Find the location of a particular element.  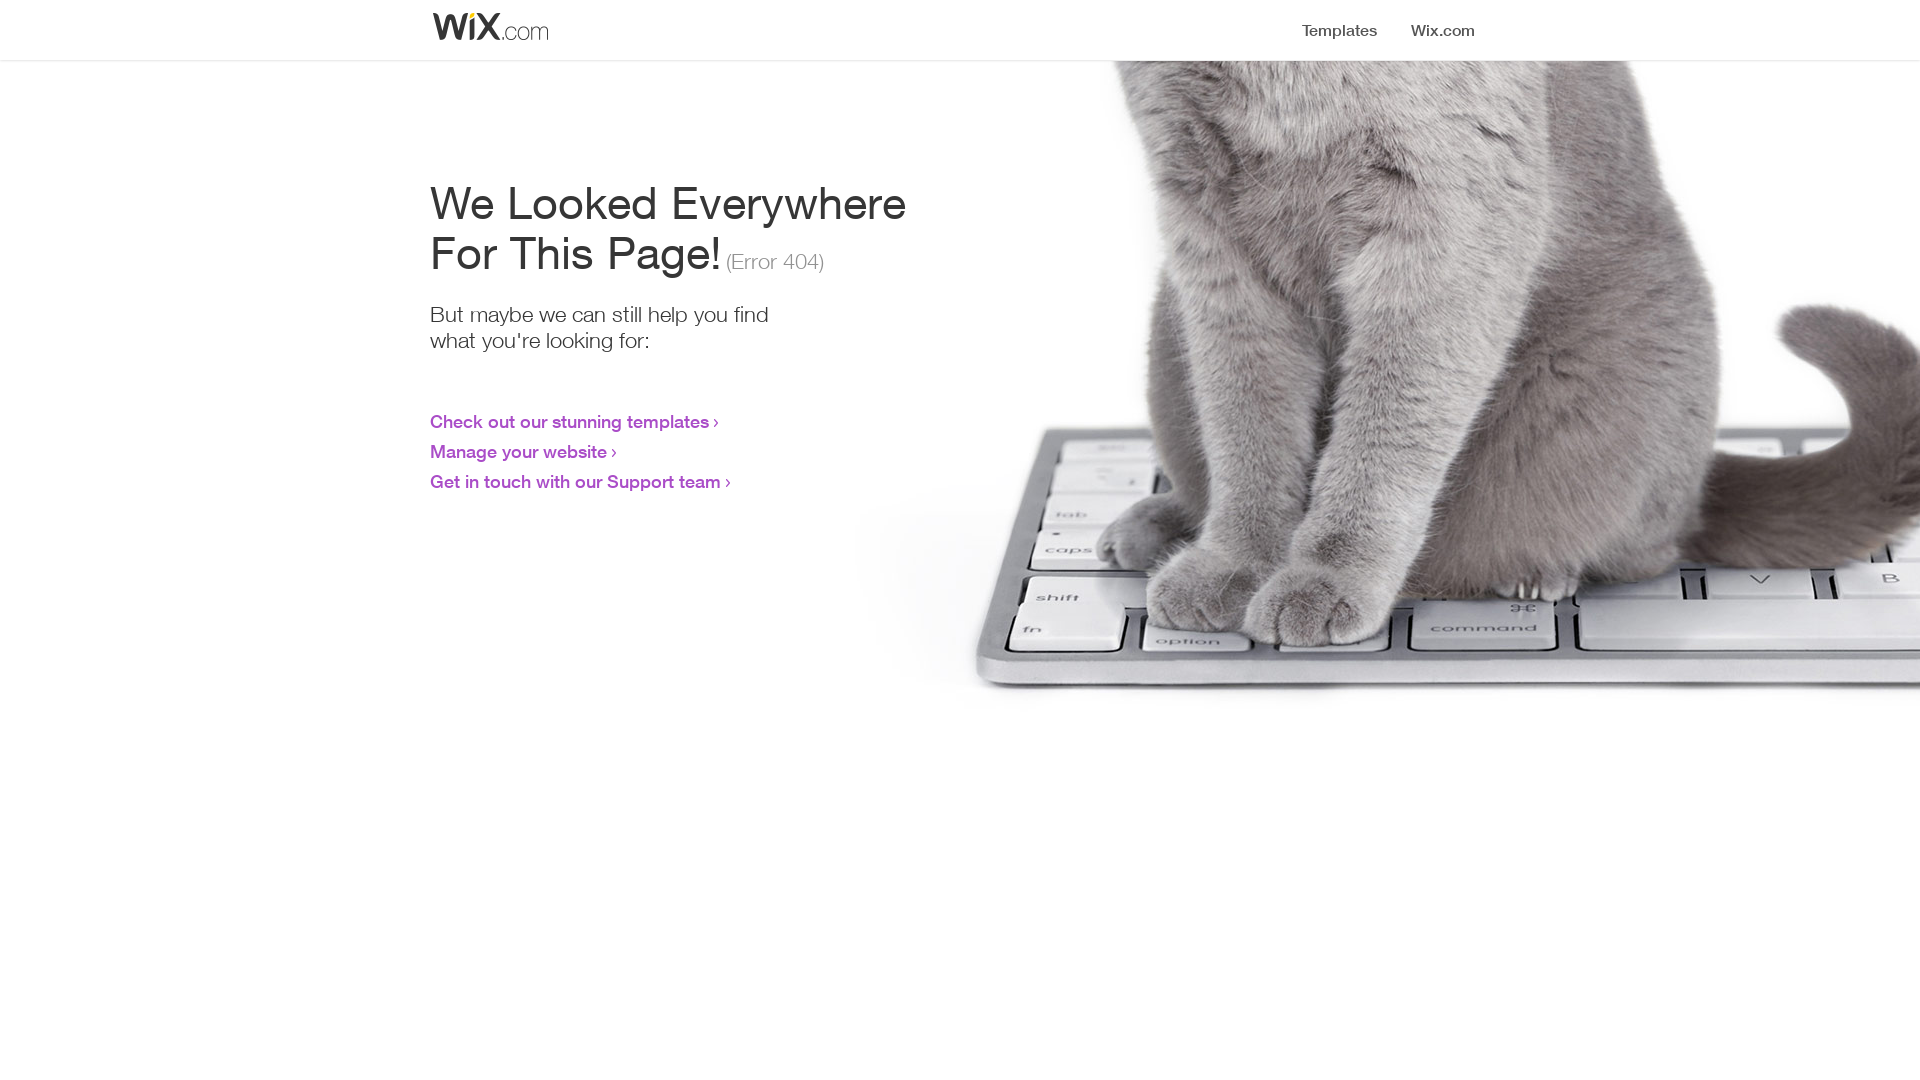

Check out our stunning templates is located at coordinates (570, 421).